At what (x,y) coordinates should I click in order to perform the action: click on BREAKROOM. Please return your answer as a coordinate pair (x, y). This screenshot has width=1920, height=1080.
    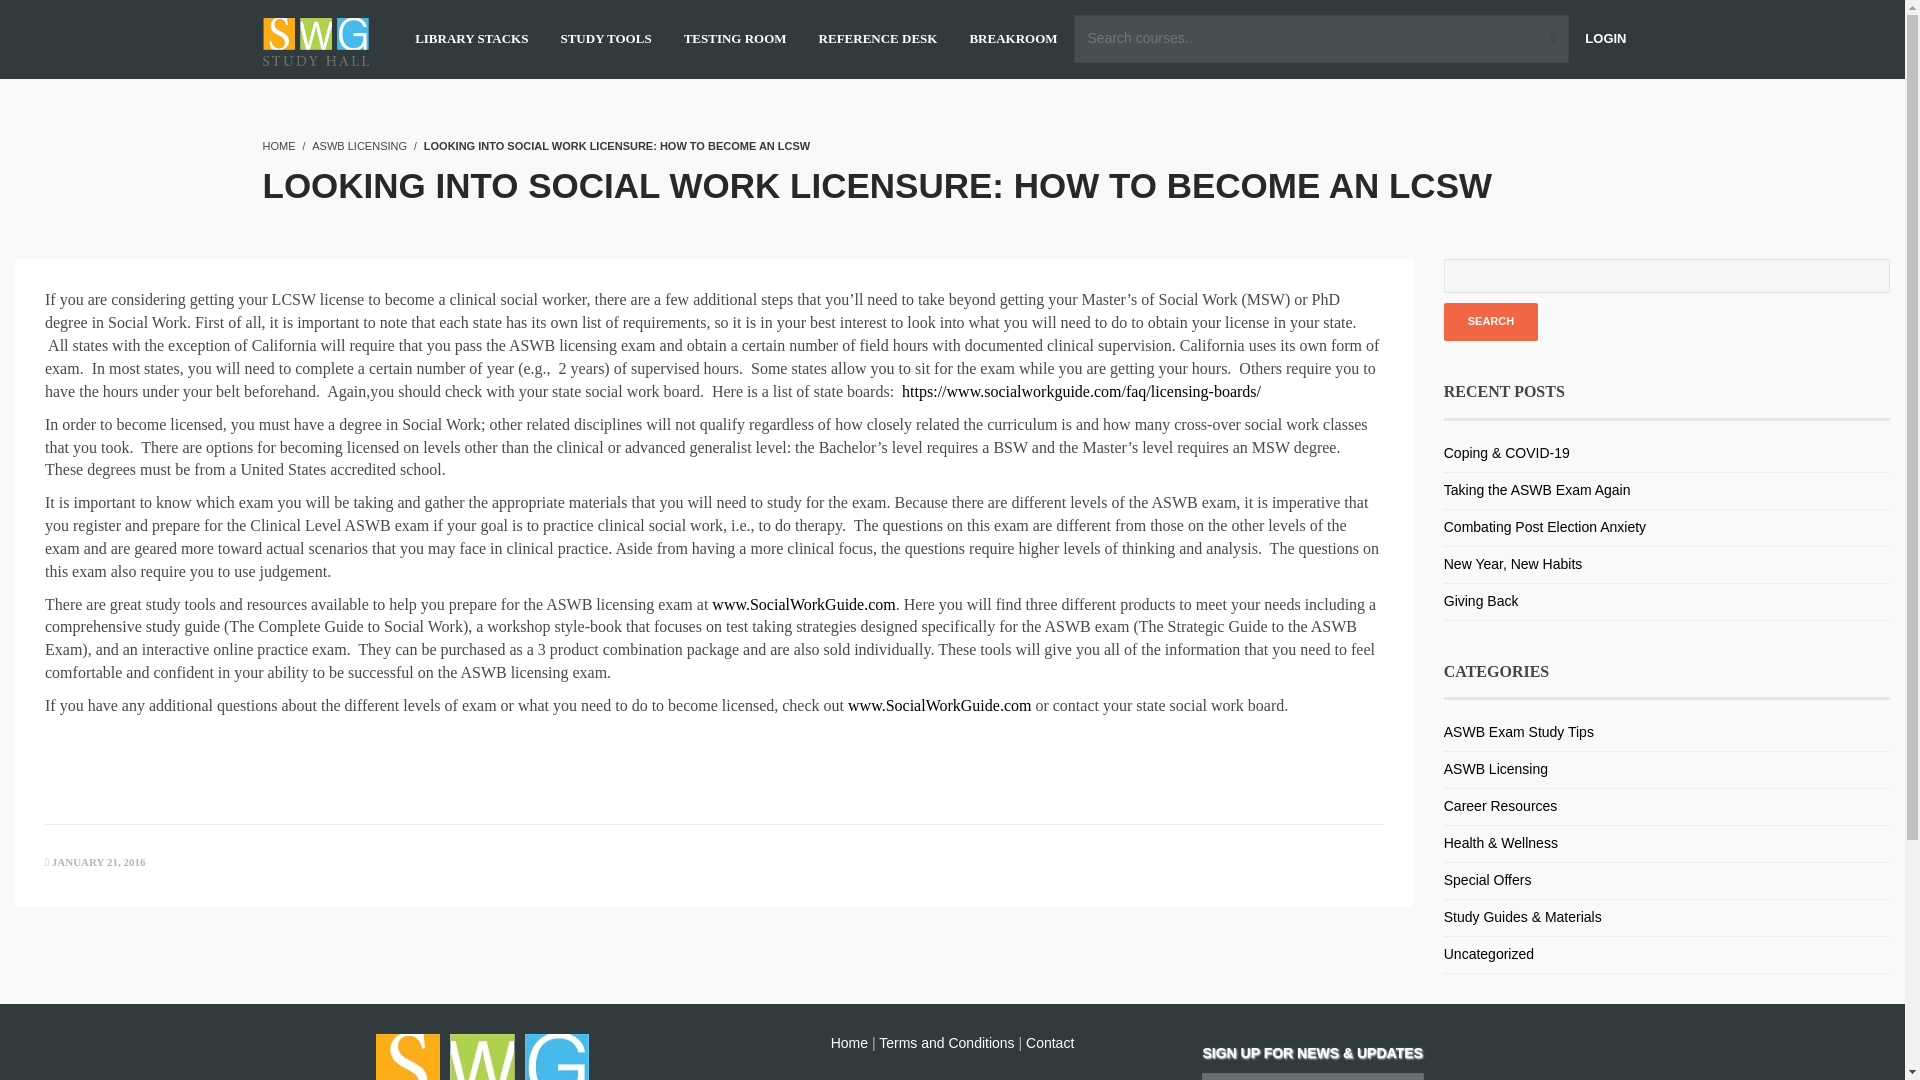
    Looking at the image, I should click on (1013, 39).